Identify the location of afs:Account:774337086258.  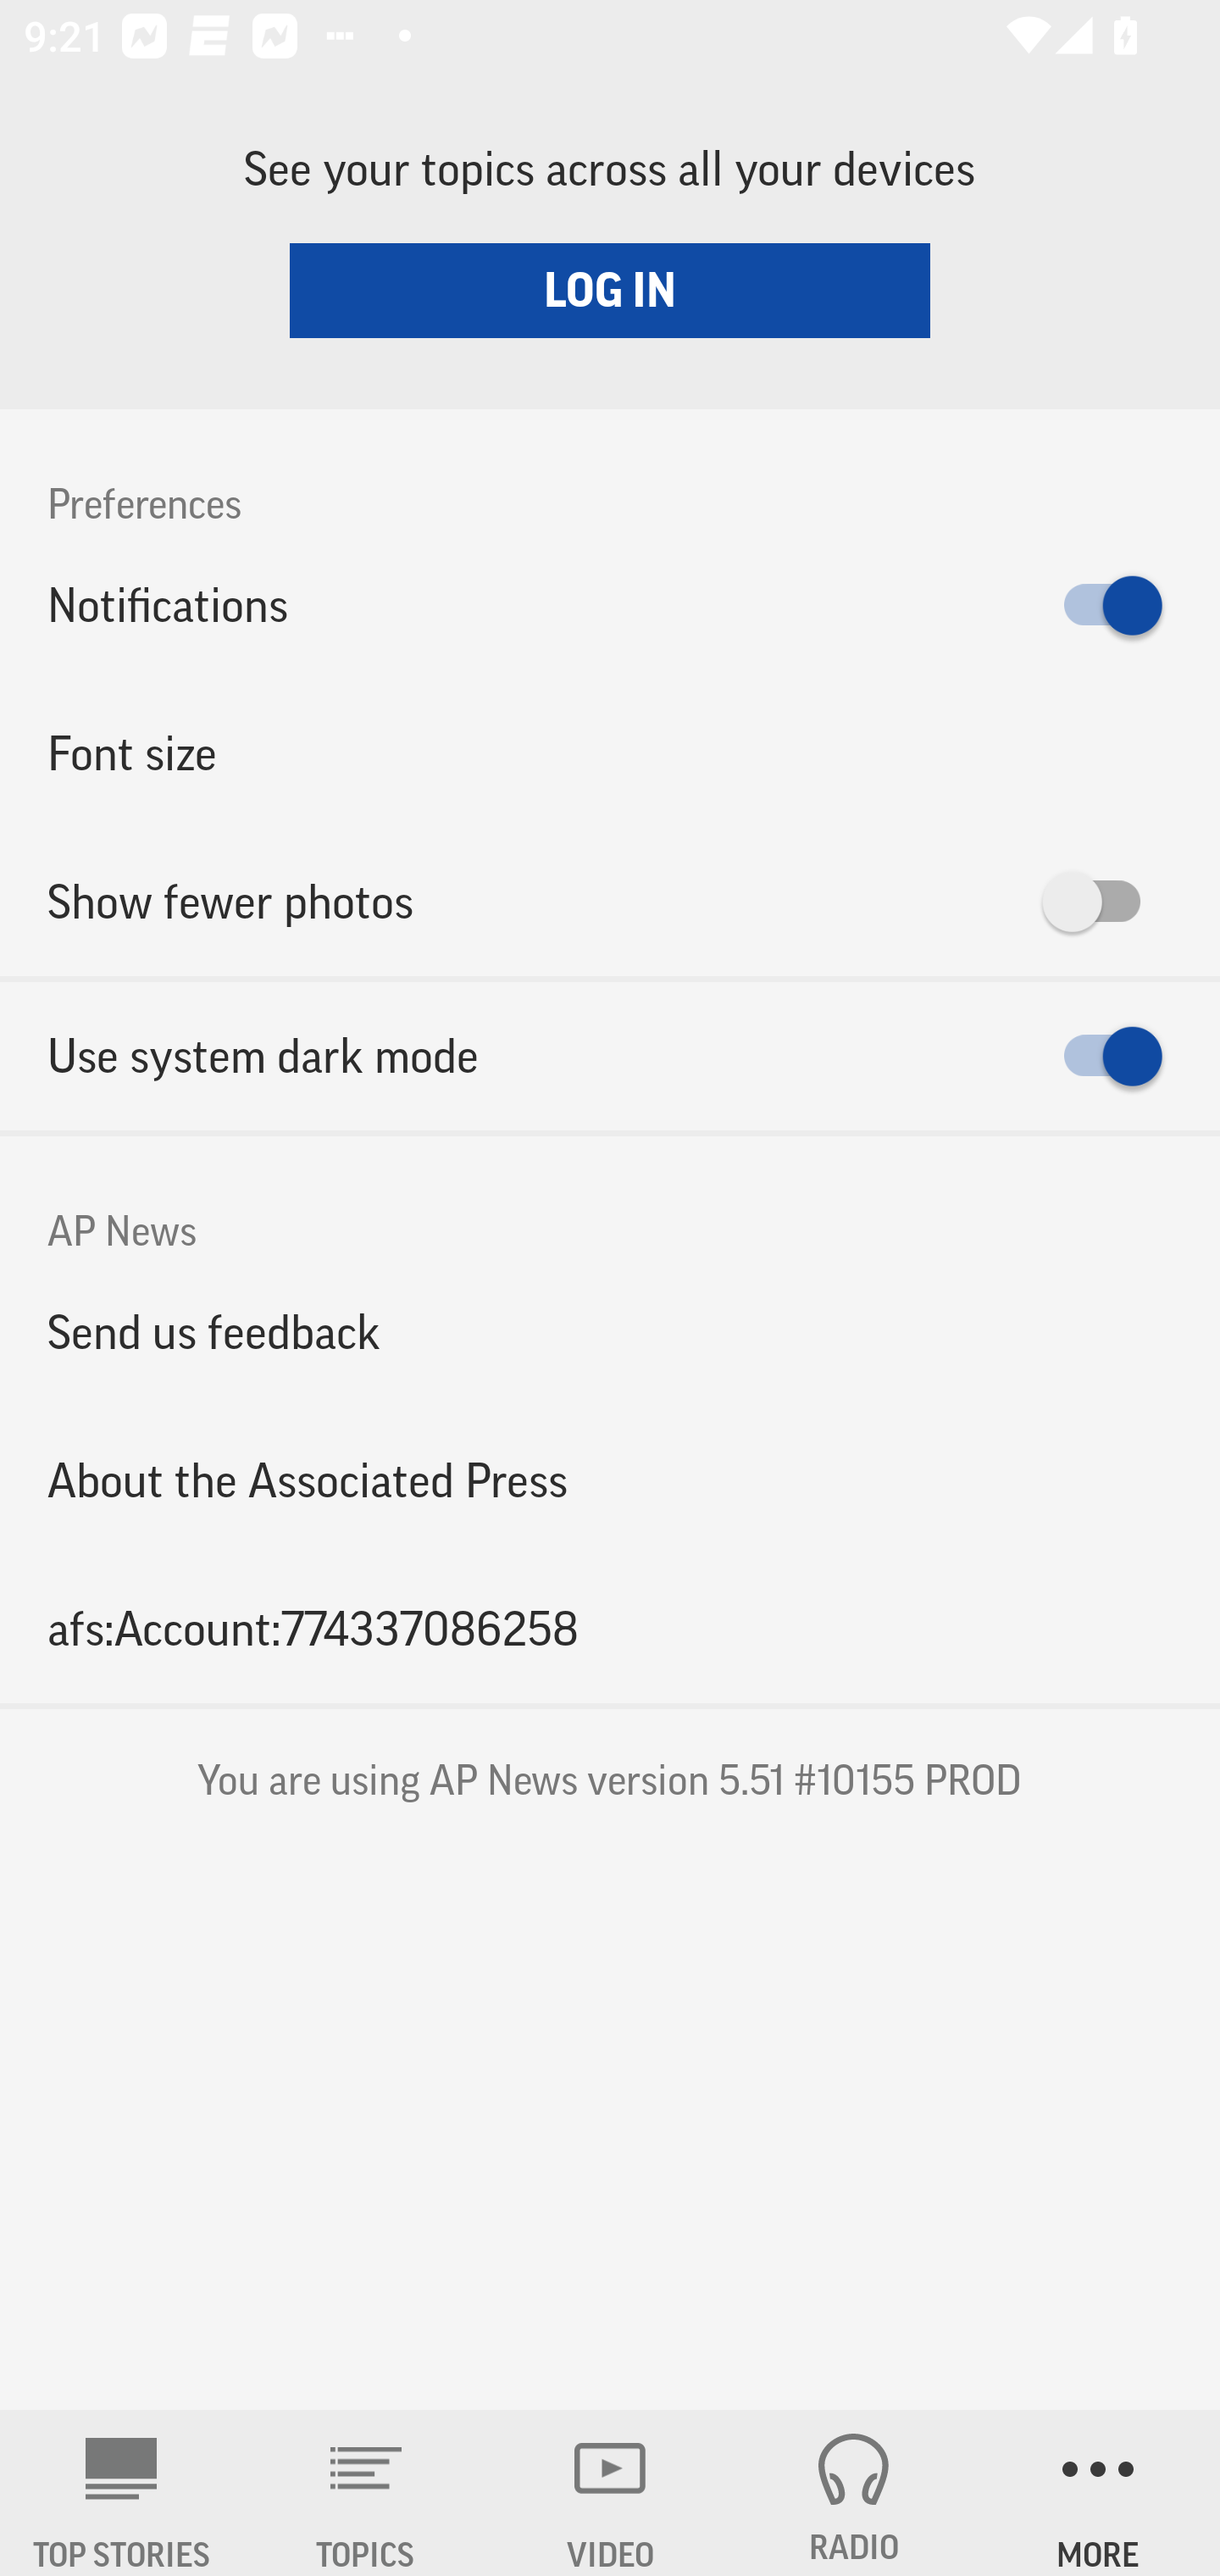
(610, 1629).